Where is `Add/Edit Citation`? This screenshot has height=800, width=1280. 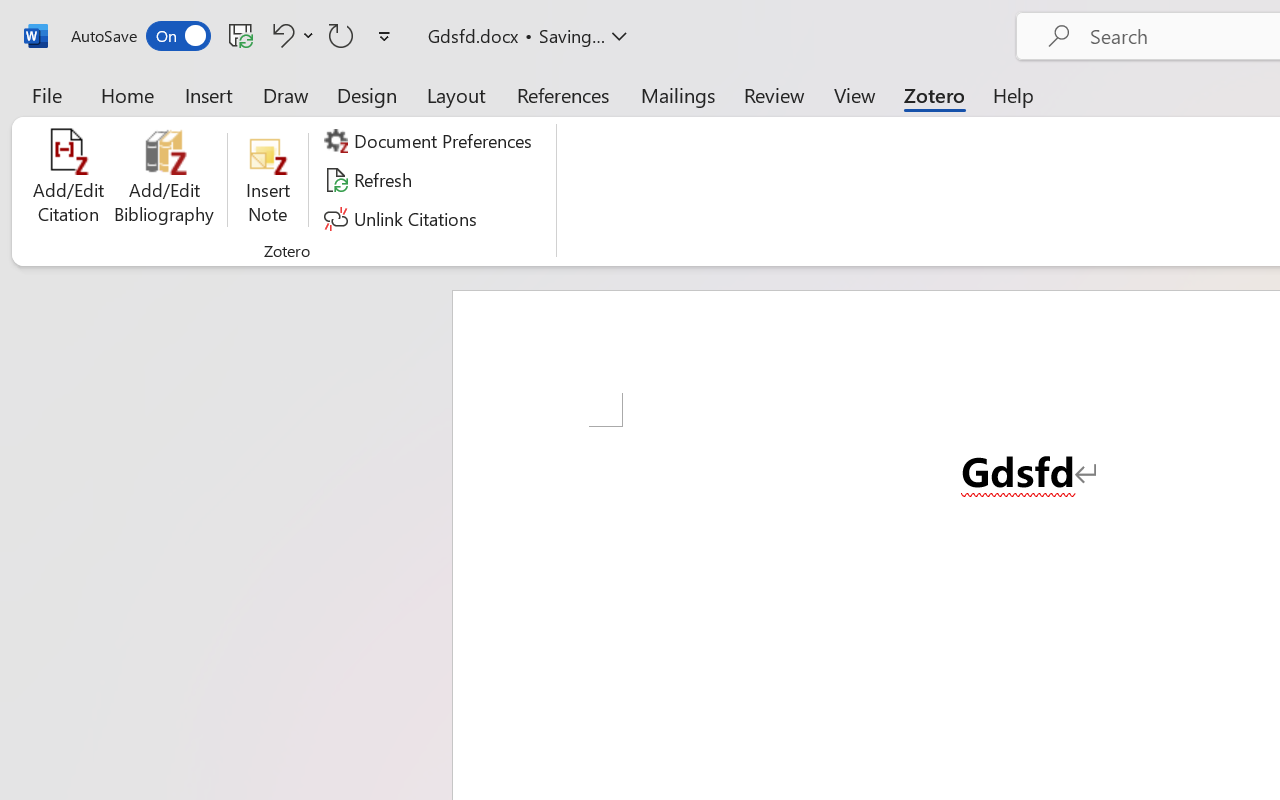
Add/Edit Citation is located at coordinates (68, 180).